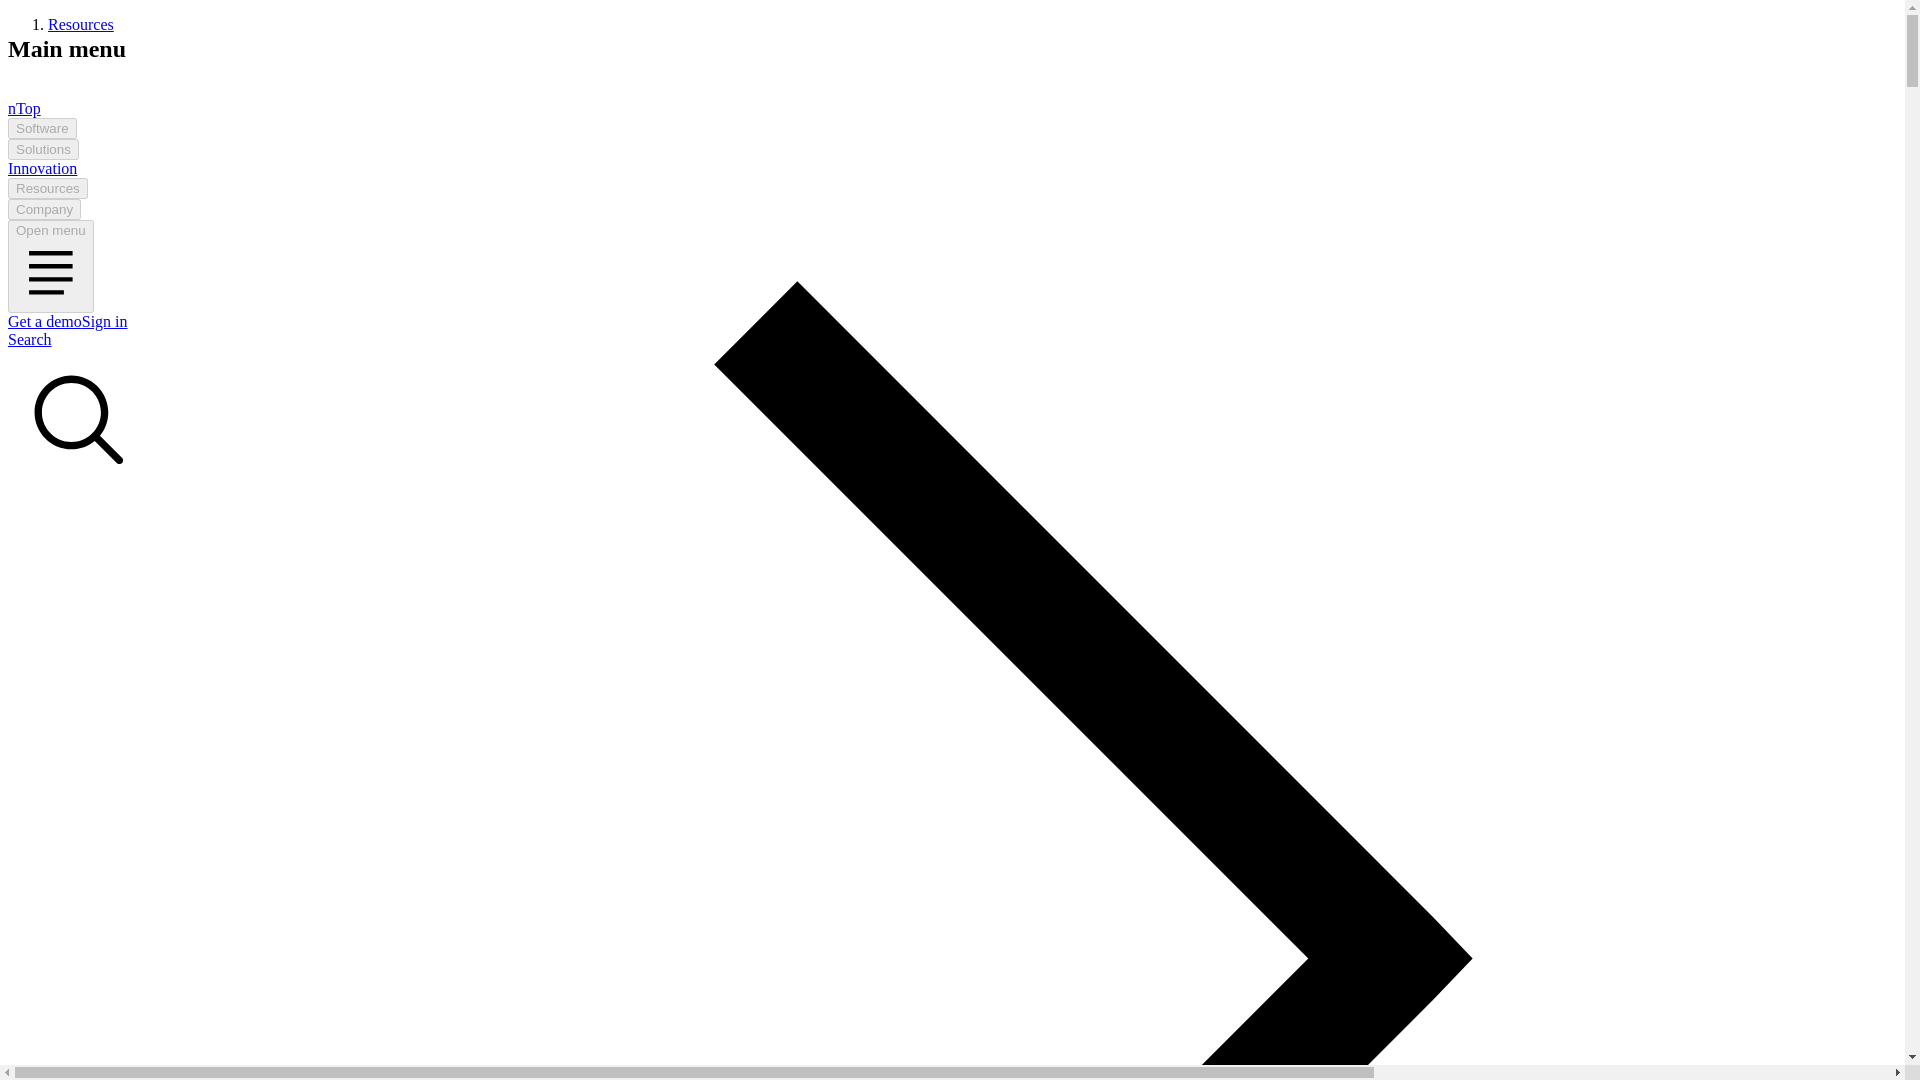  I want to click on nTop, so click(78, 108).